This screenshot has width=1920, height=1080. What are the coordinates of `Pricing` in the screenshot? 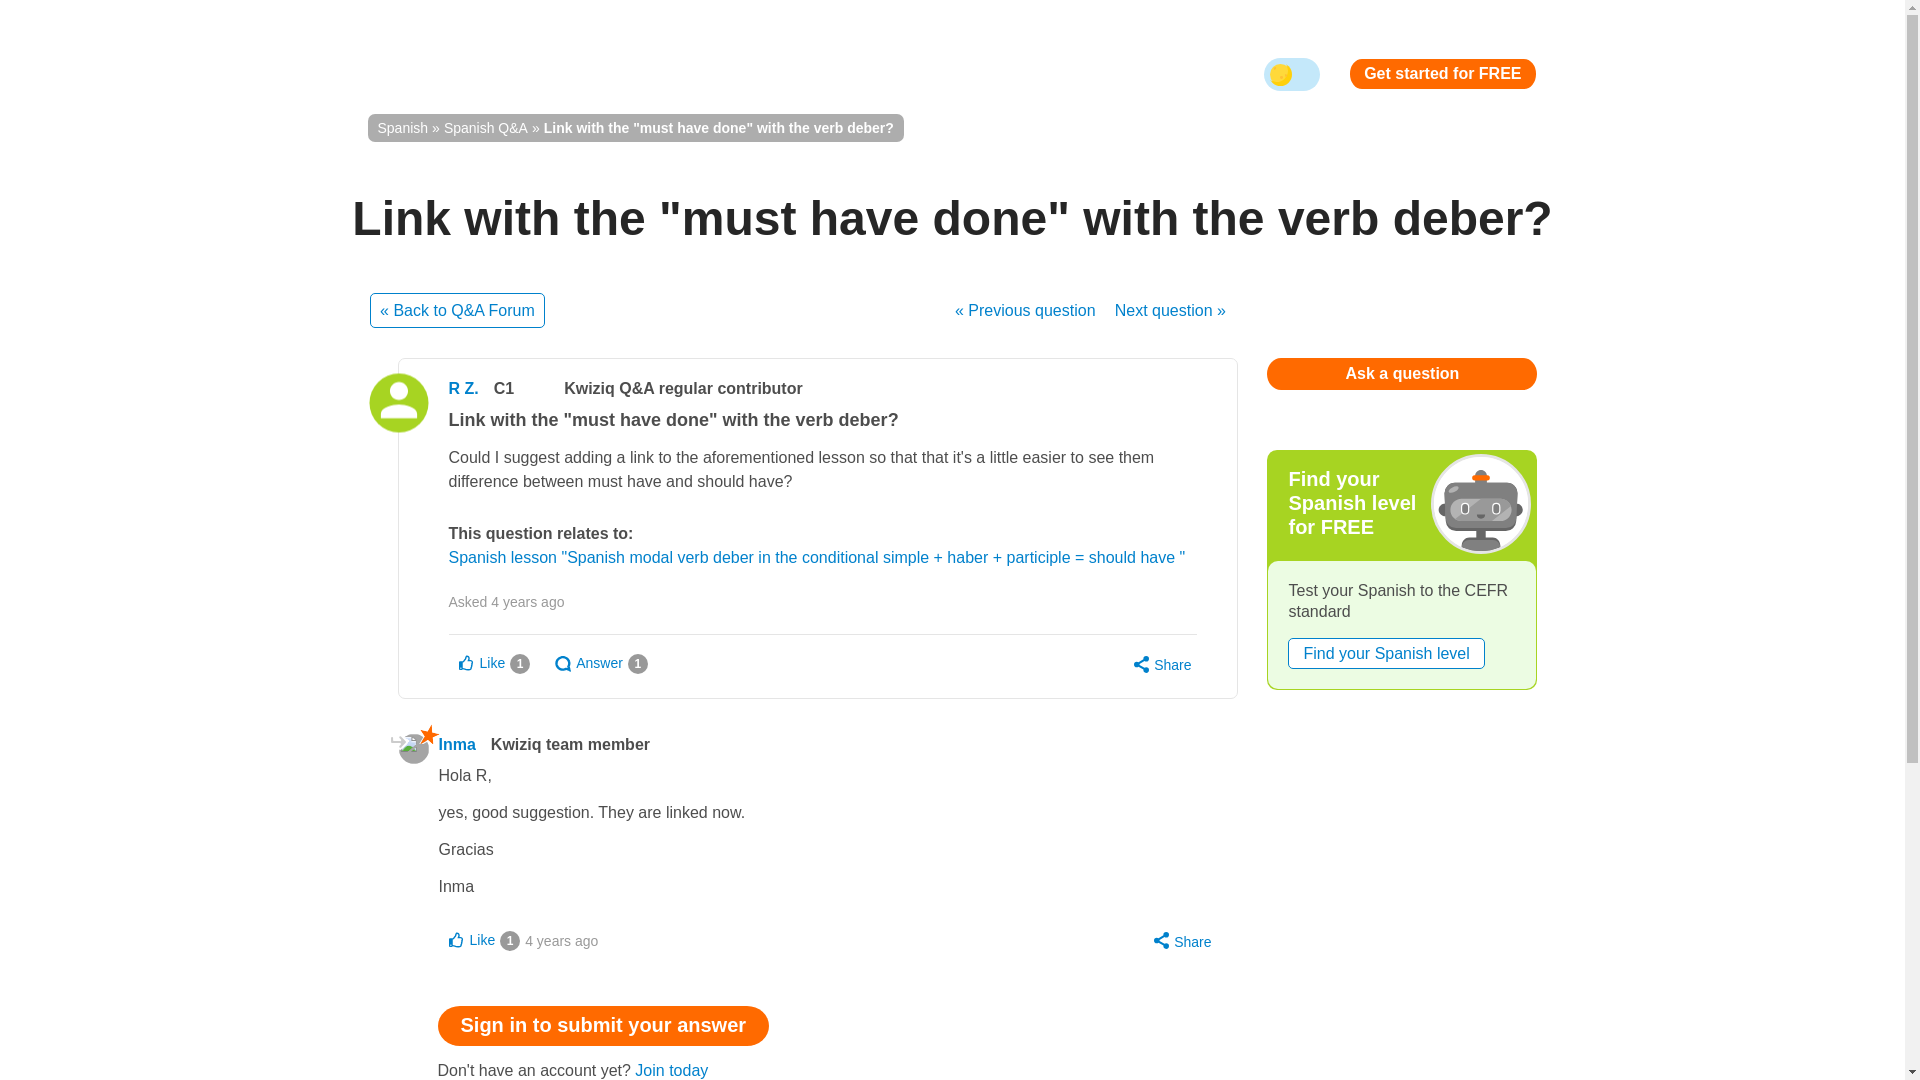 It's located at (960, 74).